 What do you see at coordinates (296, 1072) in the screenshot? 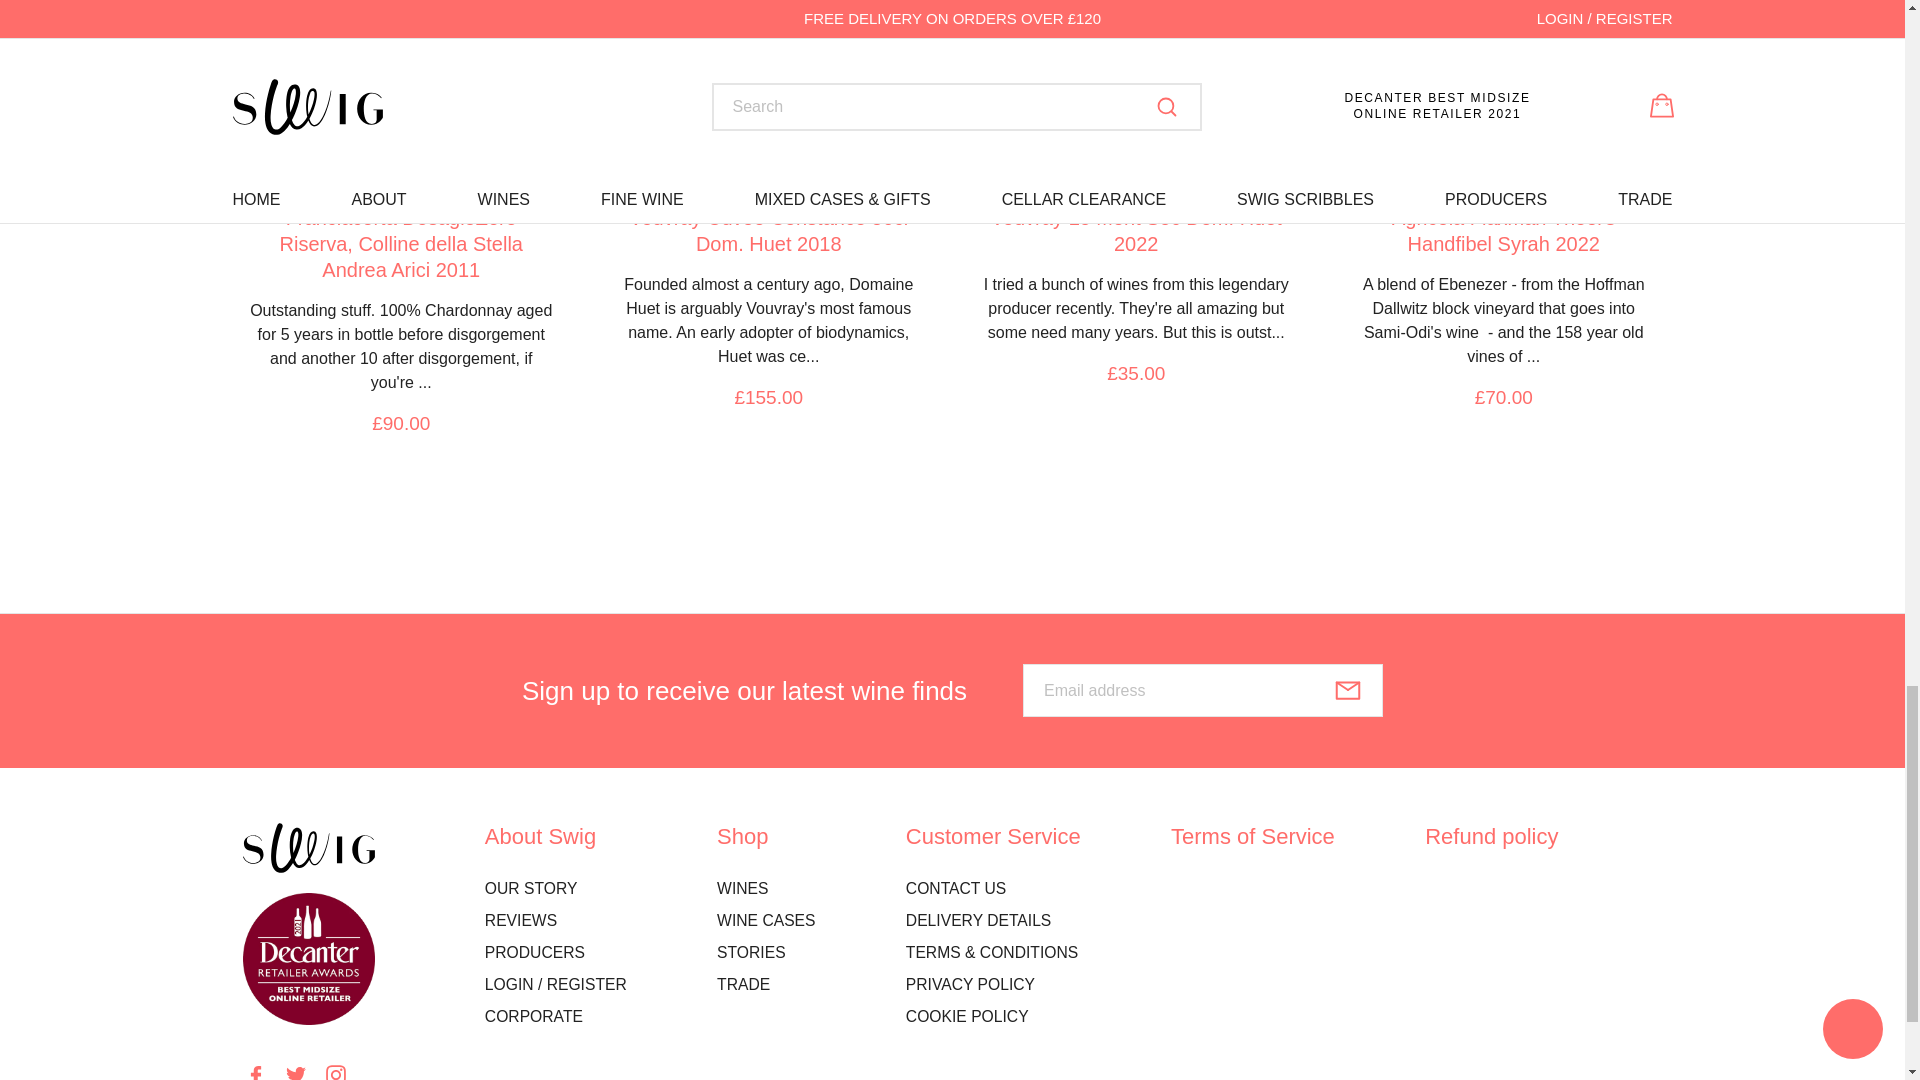
I see `Swig Wines on Twitter` at bounding box center [296, 1072].